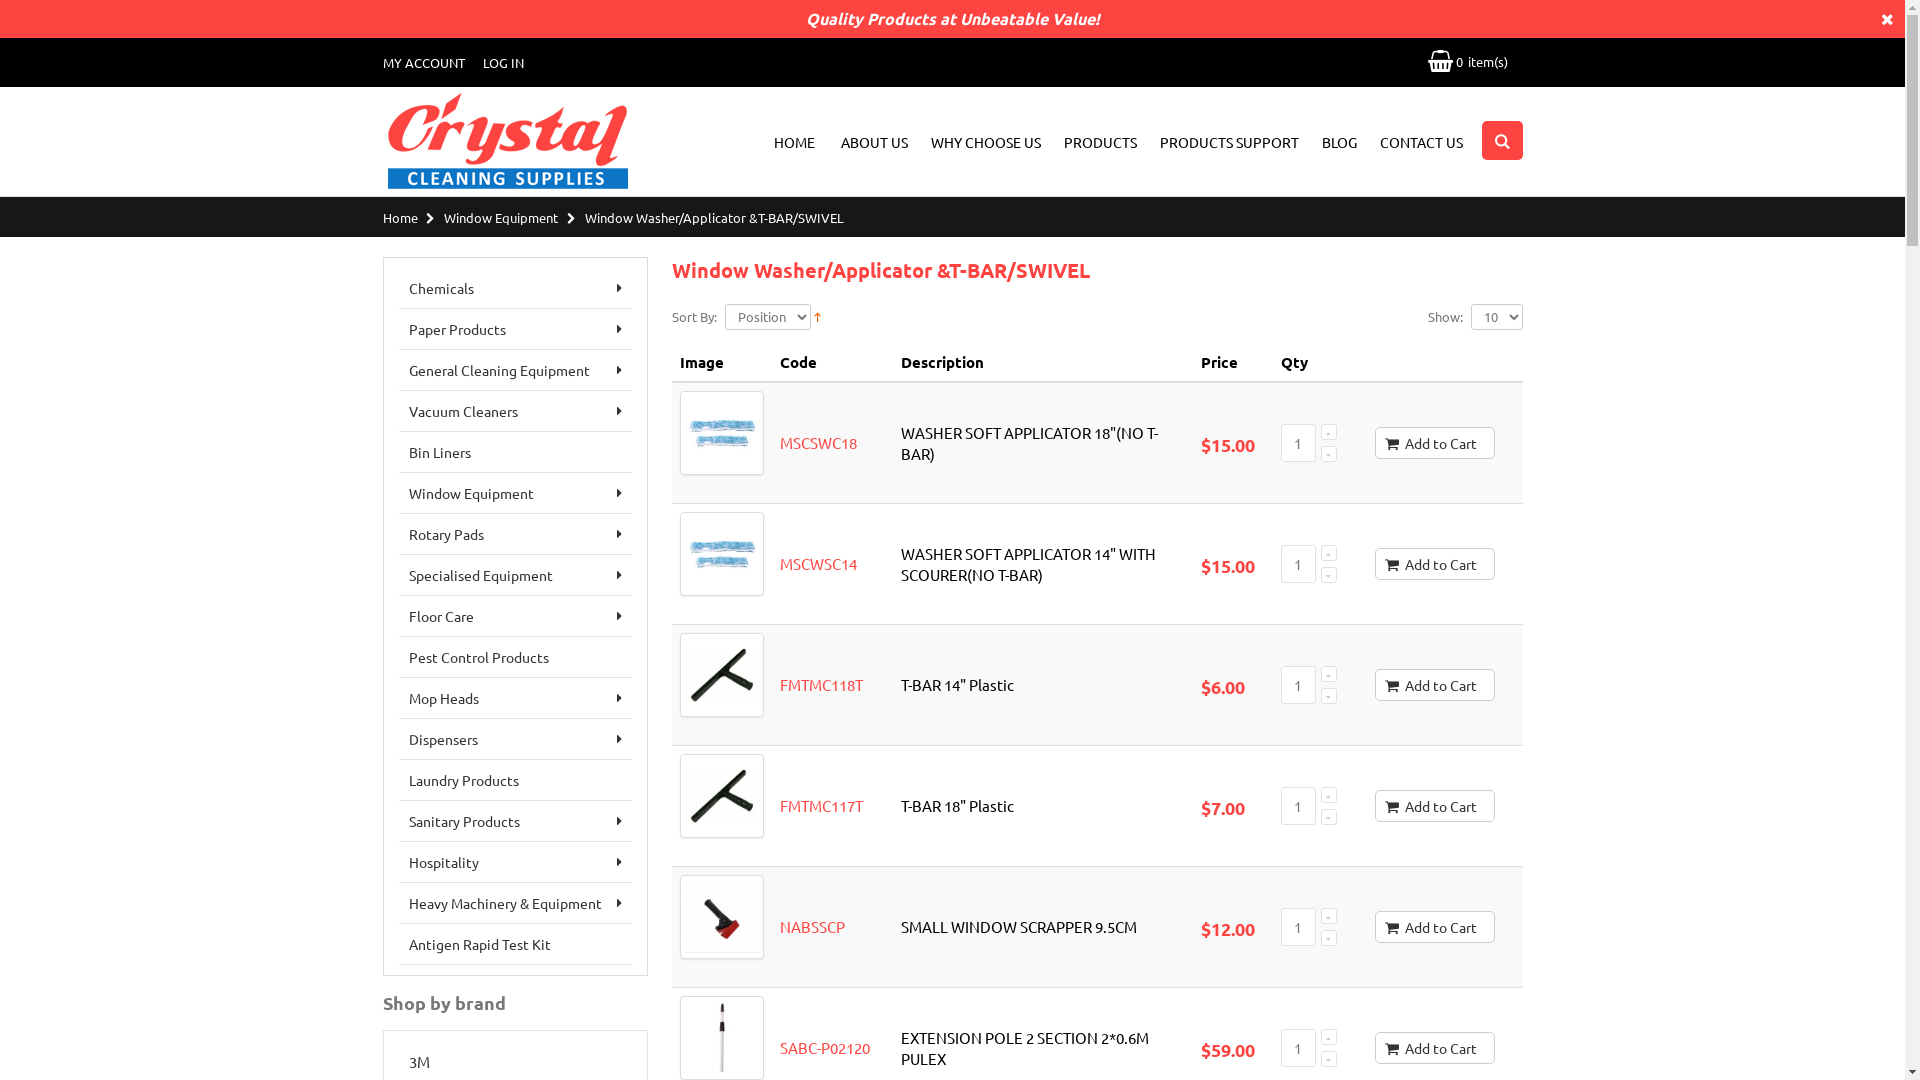 The image size is (1920, 1080). Describe the element at coordinates (812, 926) in the screenshot. I see `NABSSCP` at that location.